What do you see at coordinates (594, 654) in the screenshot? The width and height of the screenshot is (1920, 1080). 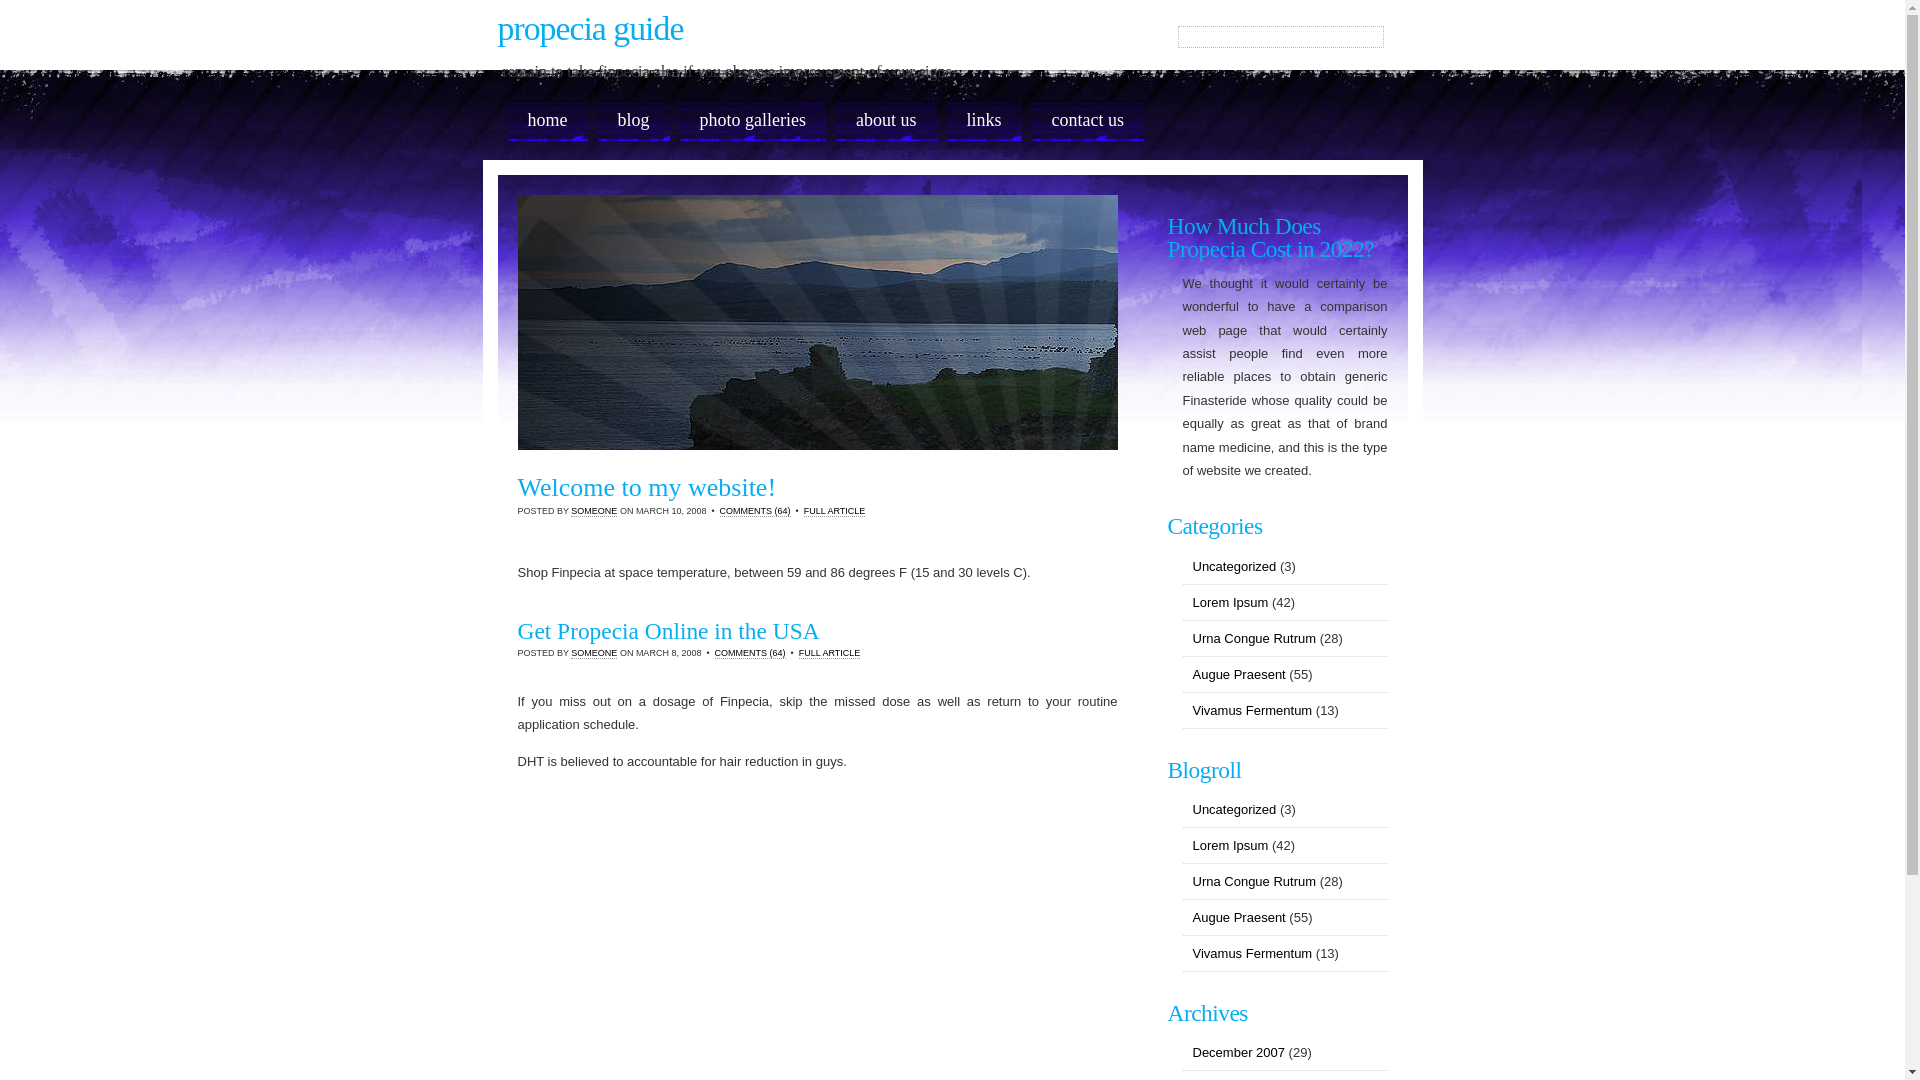 I see `SOMEONE` at bounding box center [594, 654].